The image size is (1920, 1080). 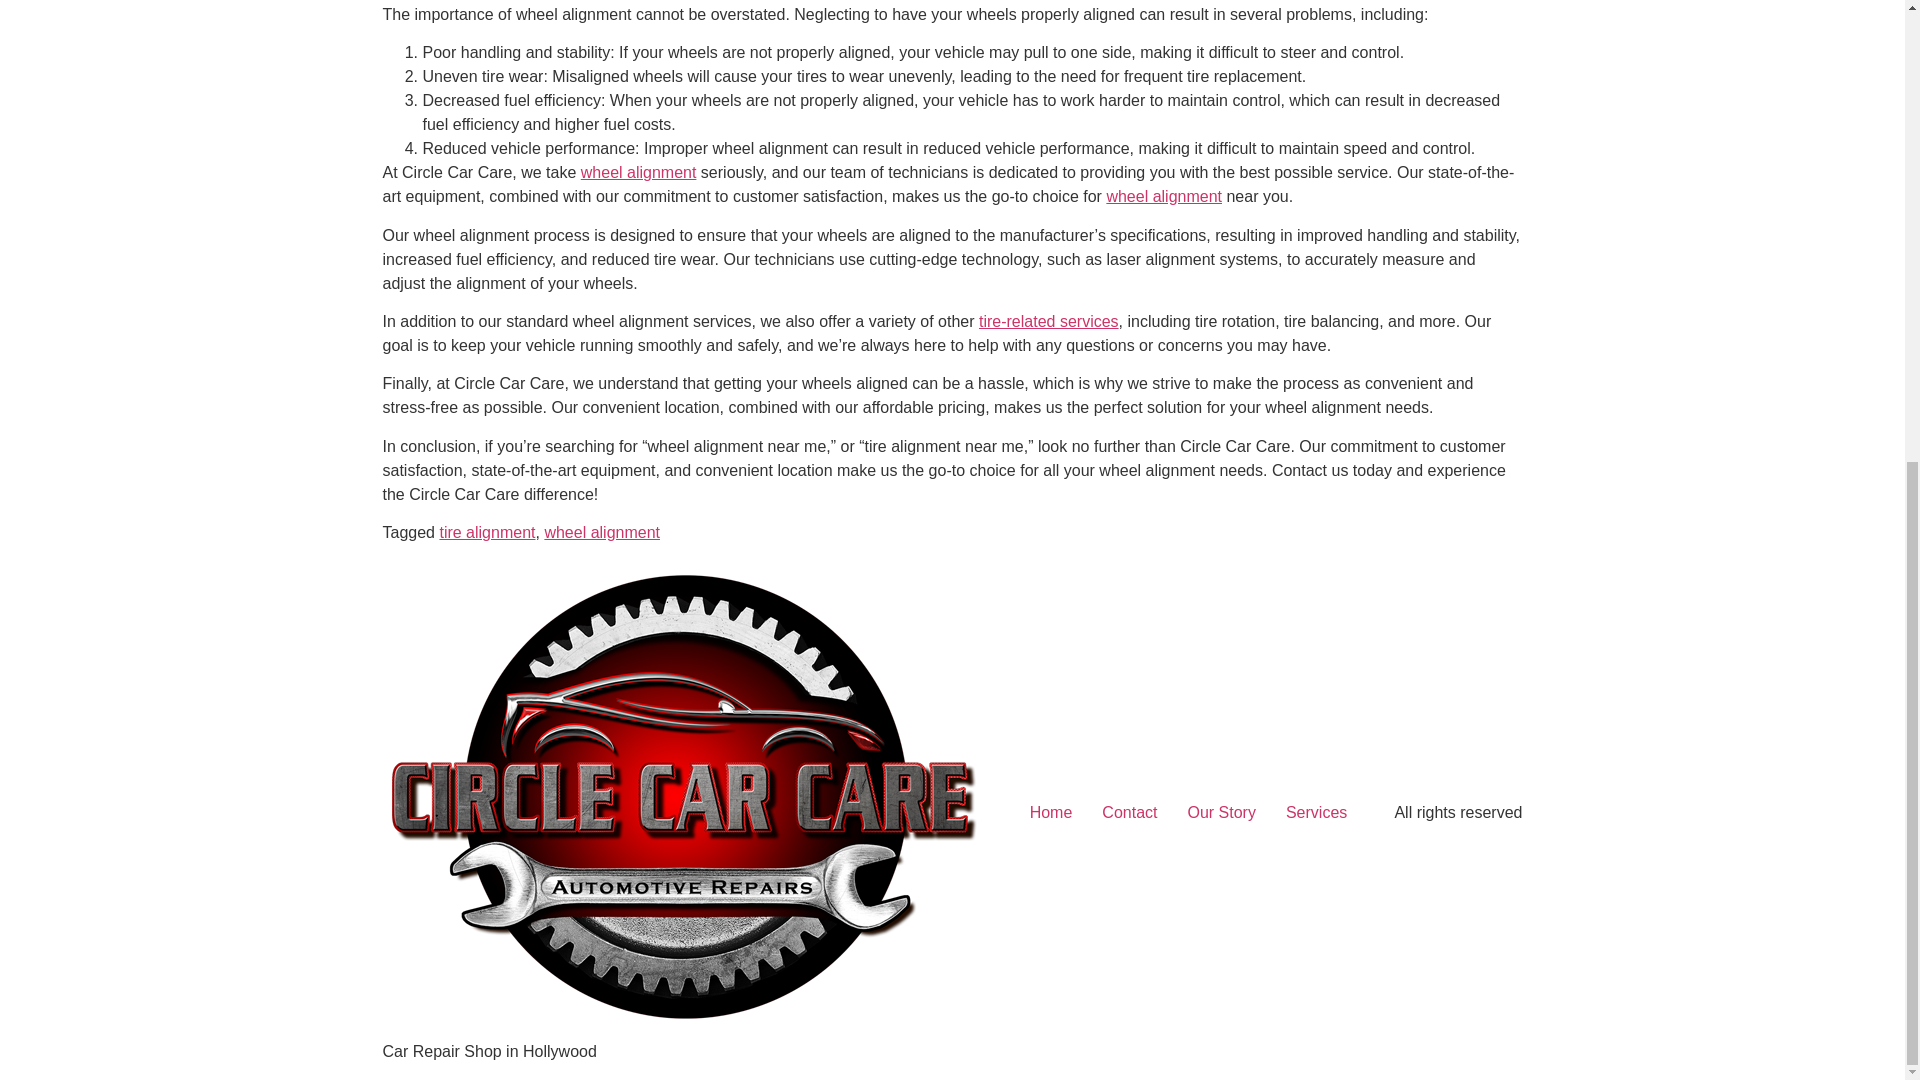 I want to click on Contact, so click(x=1128, y=812).